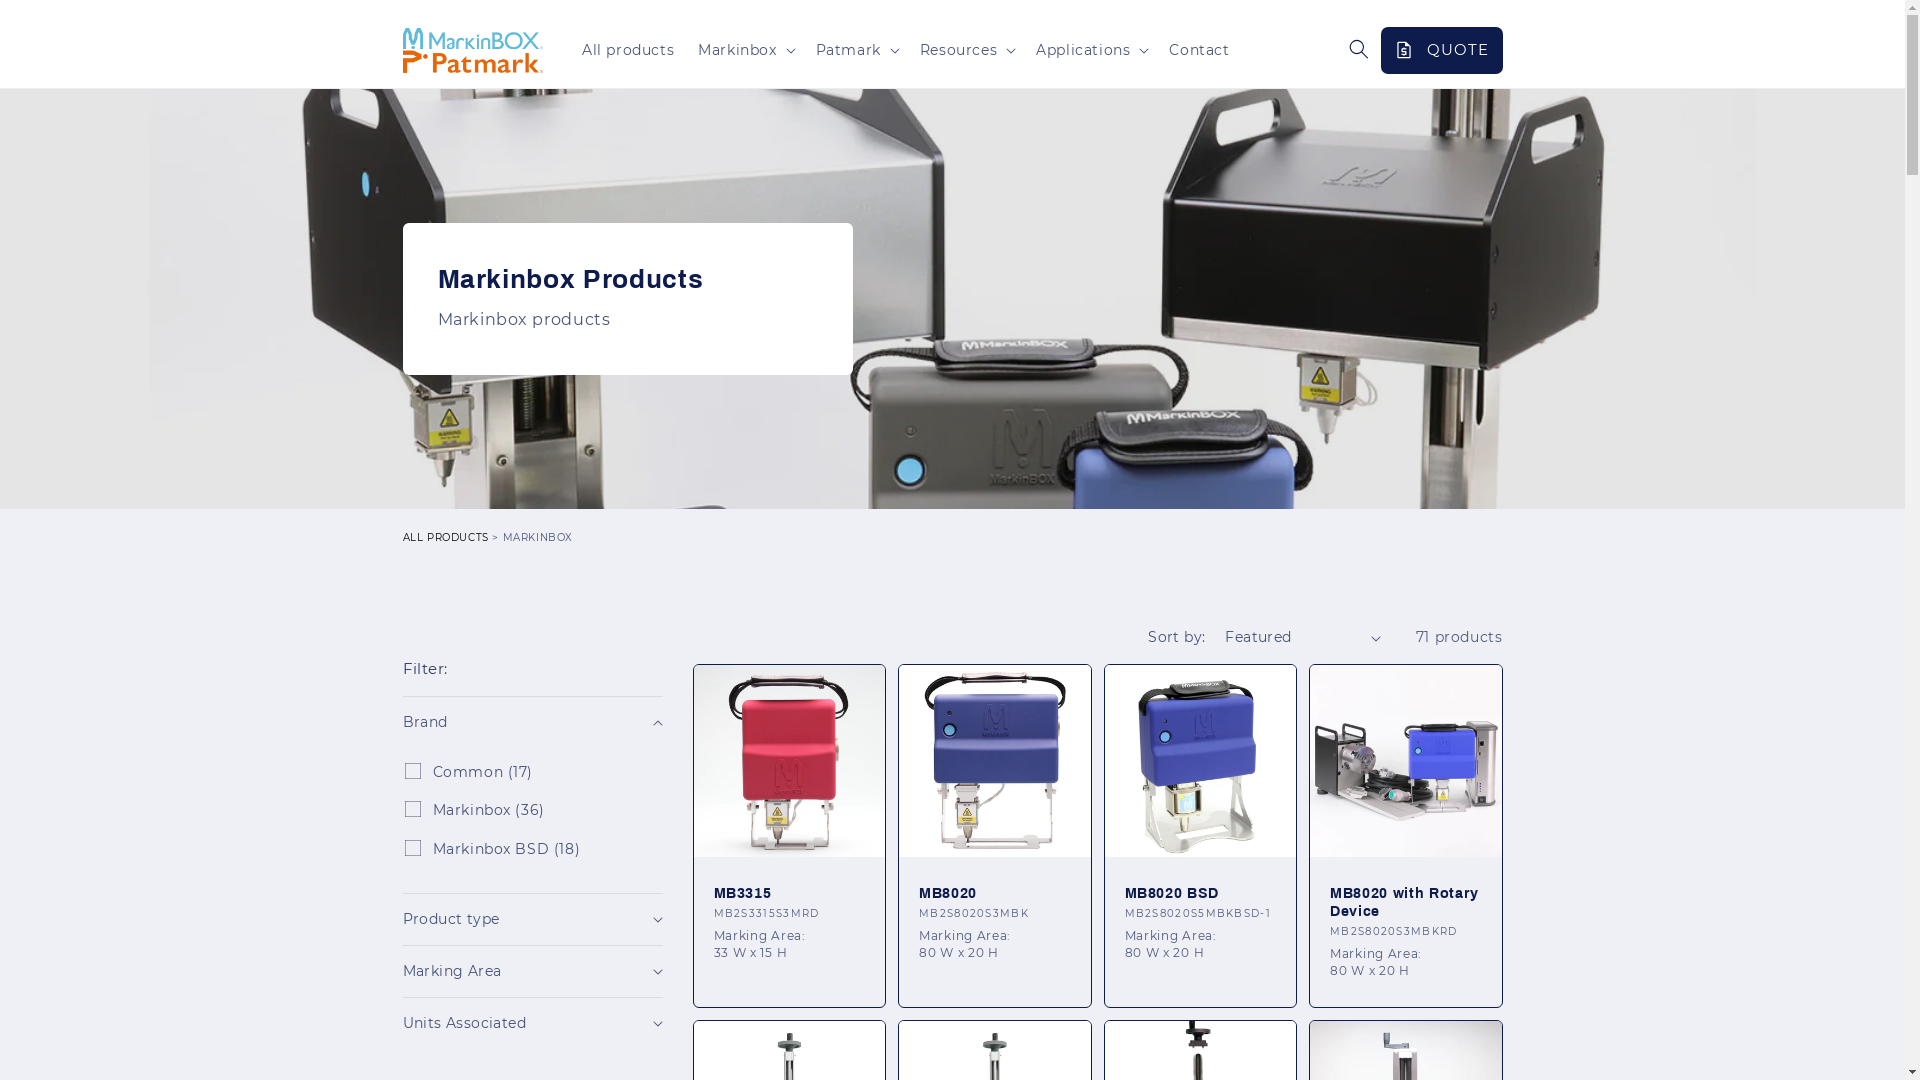 This screenshot has height=1080, width=1920. I want to click on MB8020 BSD, so click(1200, 893).